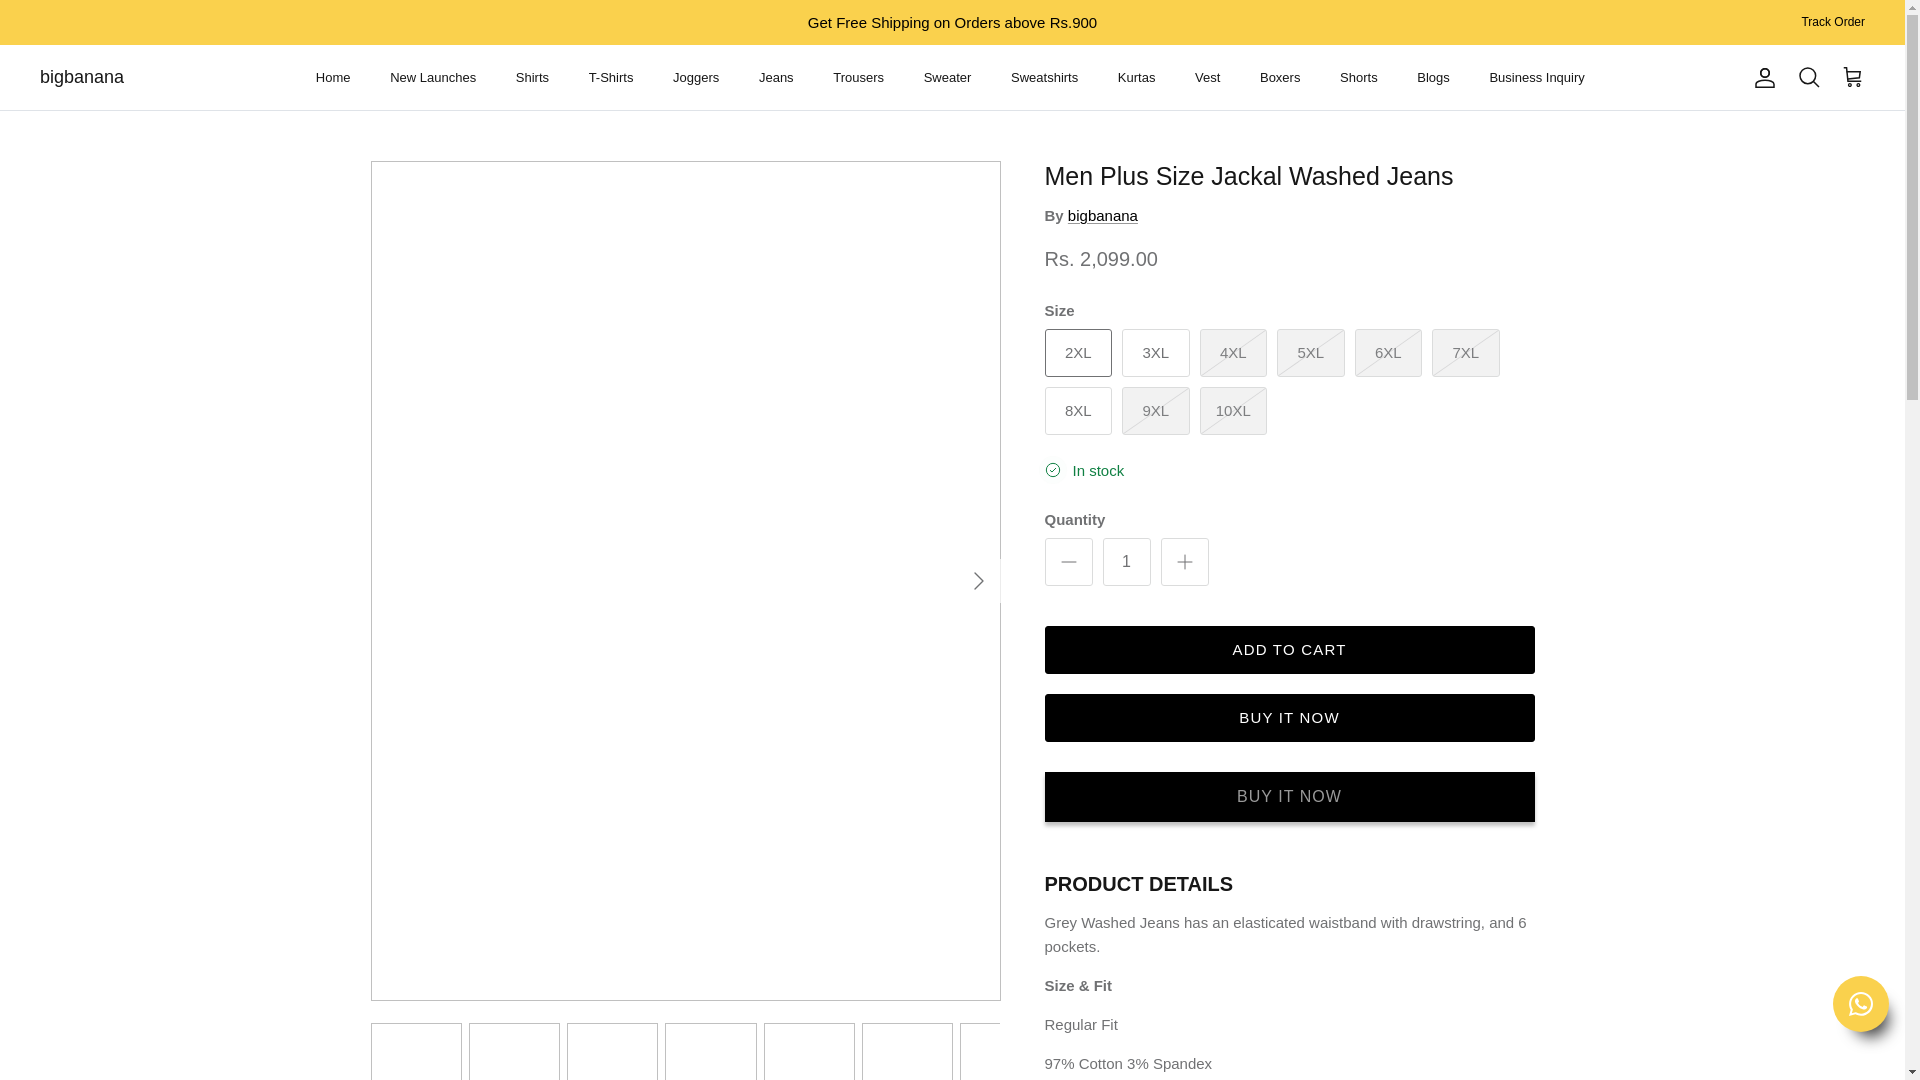 The width and height of the screenshot is (1920, 1080). What do you see at coordinates (776, 78) in the screenshot?
I see `Jeans` at bounding box center [776, 78].